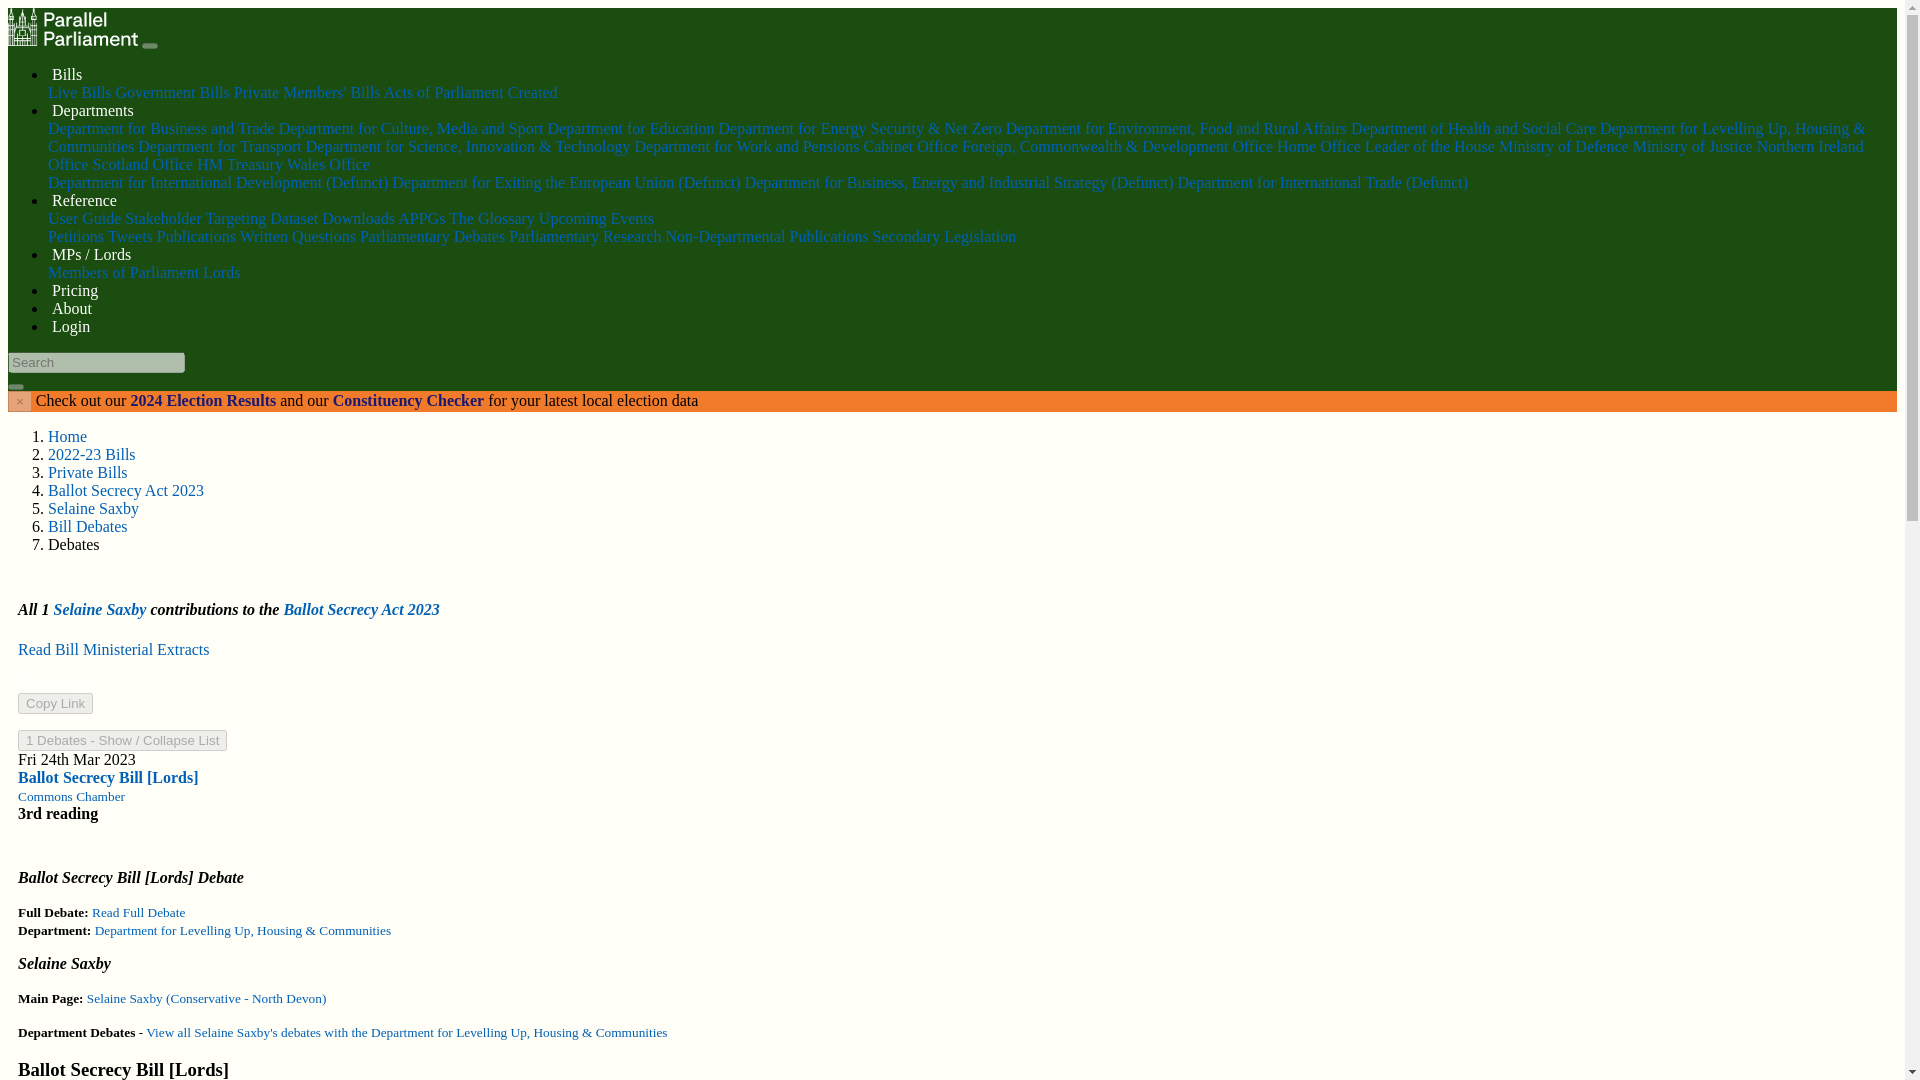 The image size is (1920, 1080). I want to click on Ministry of Justice, so click(1692, 146).